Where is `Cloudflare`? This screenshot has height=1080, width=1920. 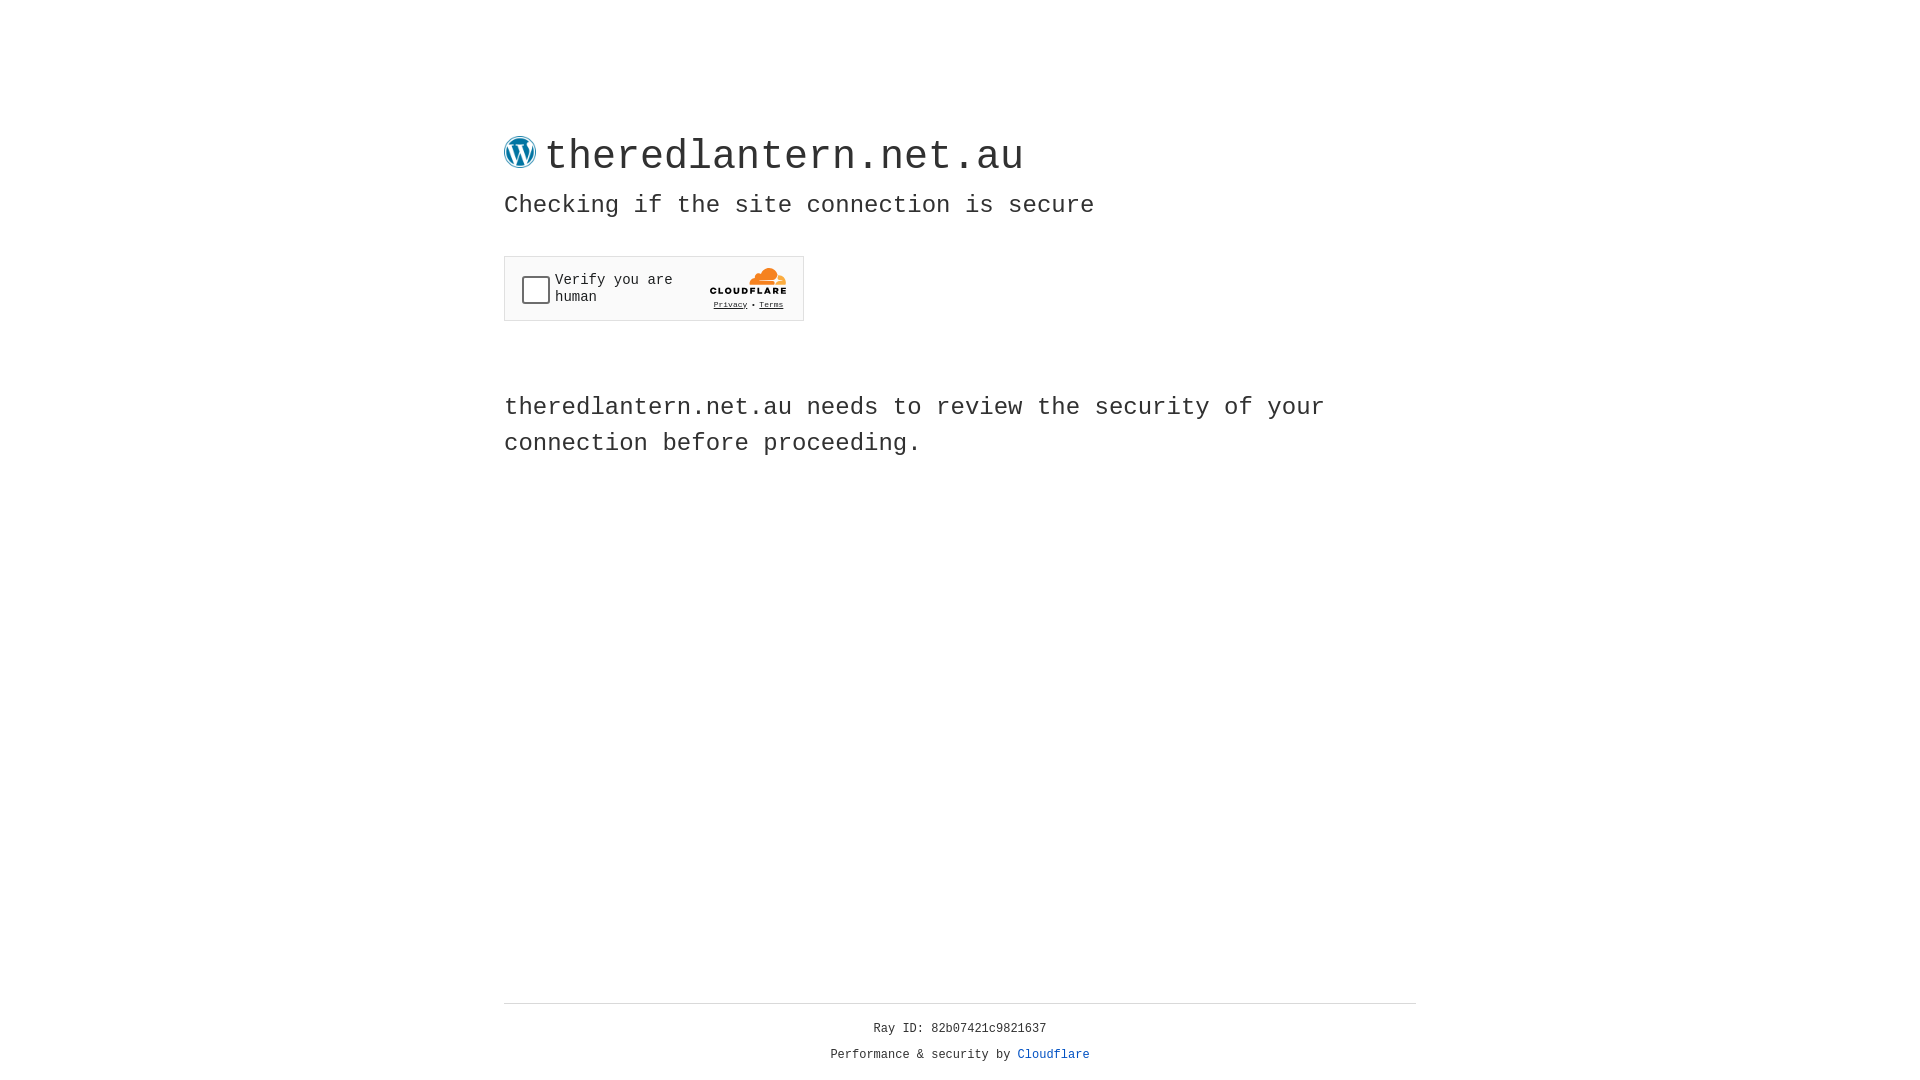 Cloudflare is located at coordinates (1054, 1055).